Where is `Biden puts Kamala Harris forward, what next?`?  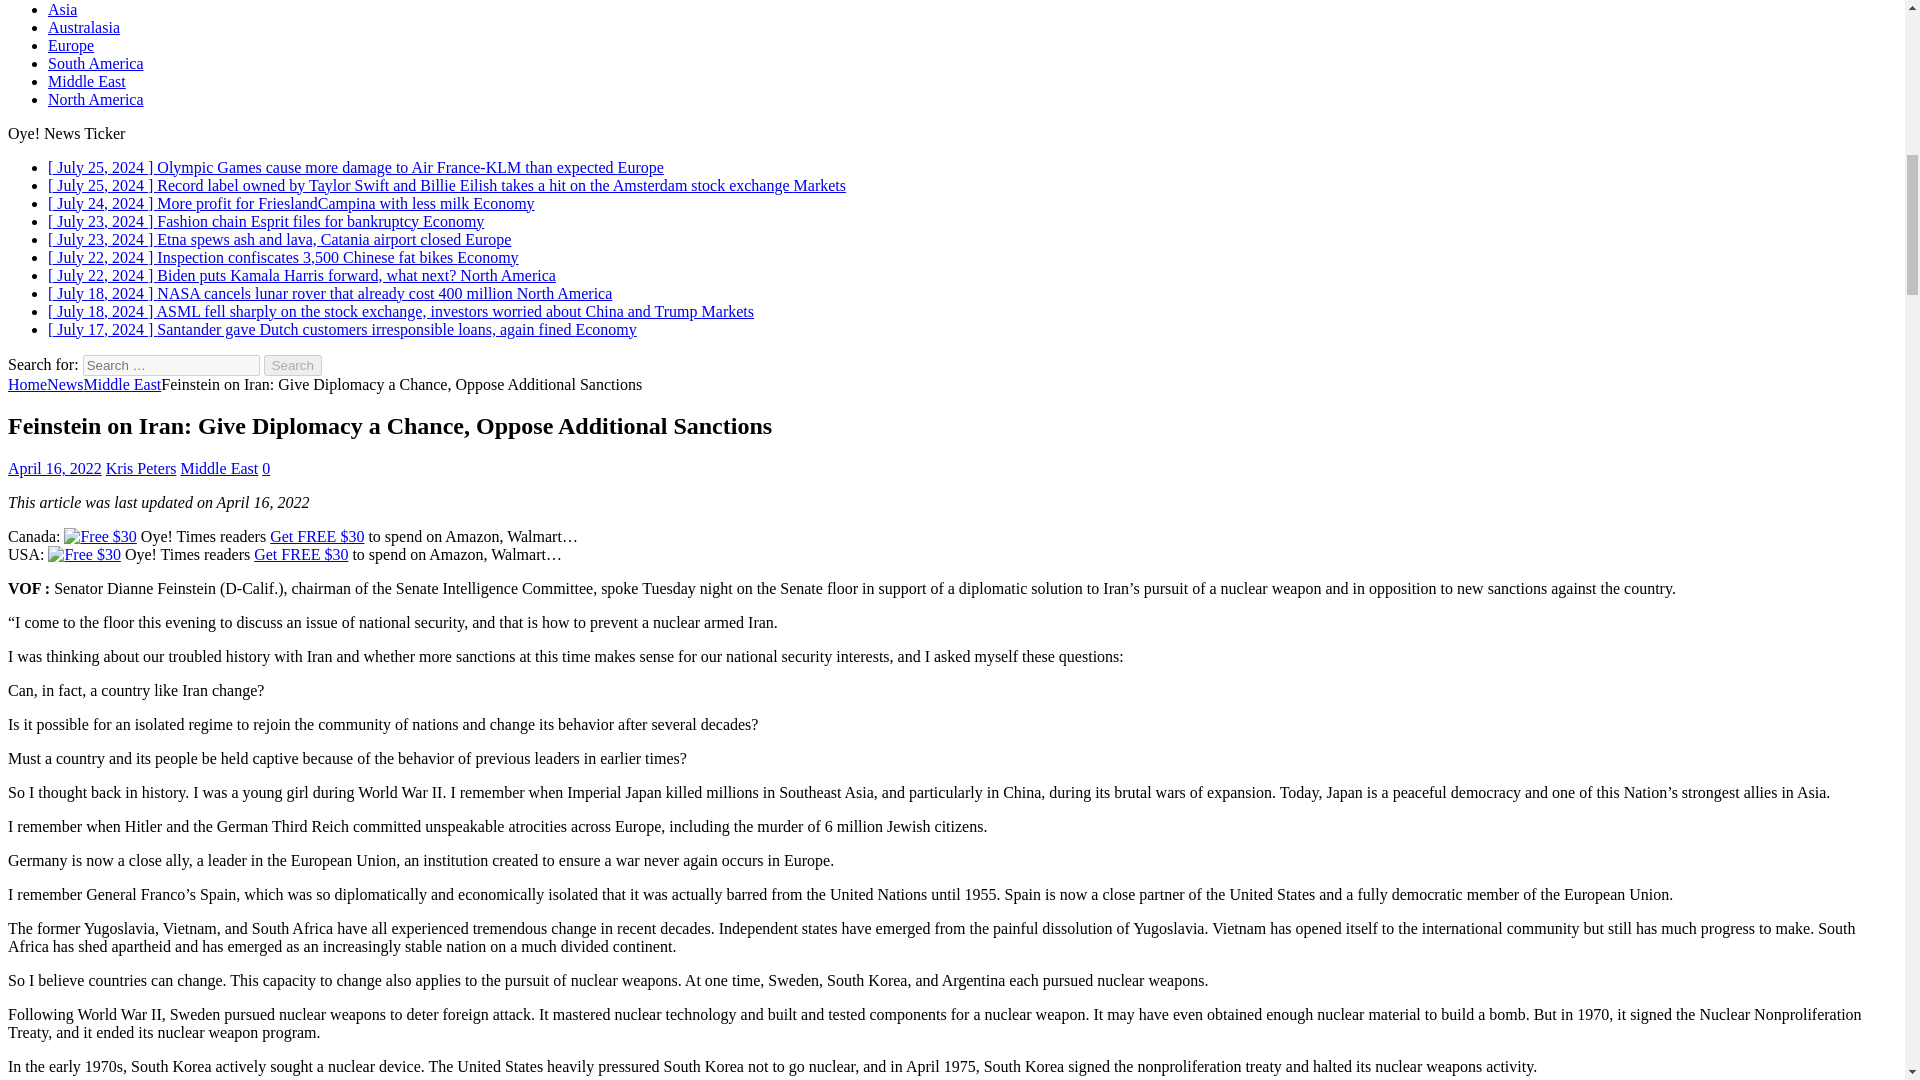 Biden puts Kamala Harris forward, what next? is located at coordinates (302, 275).